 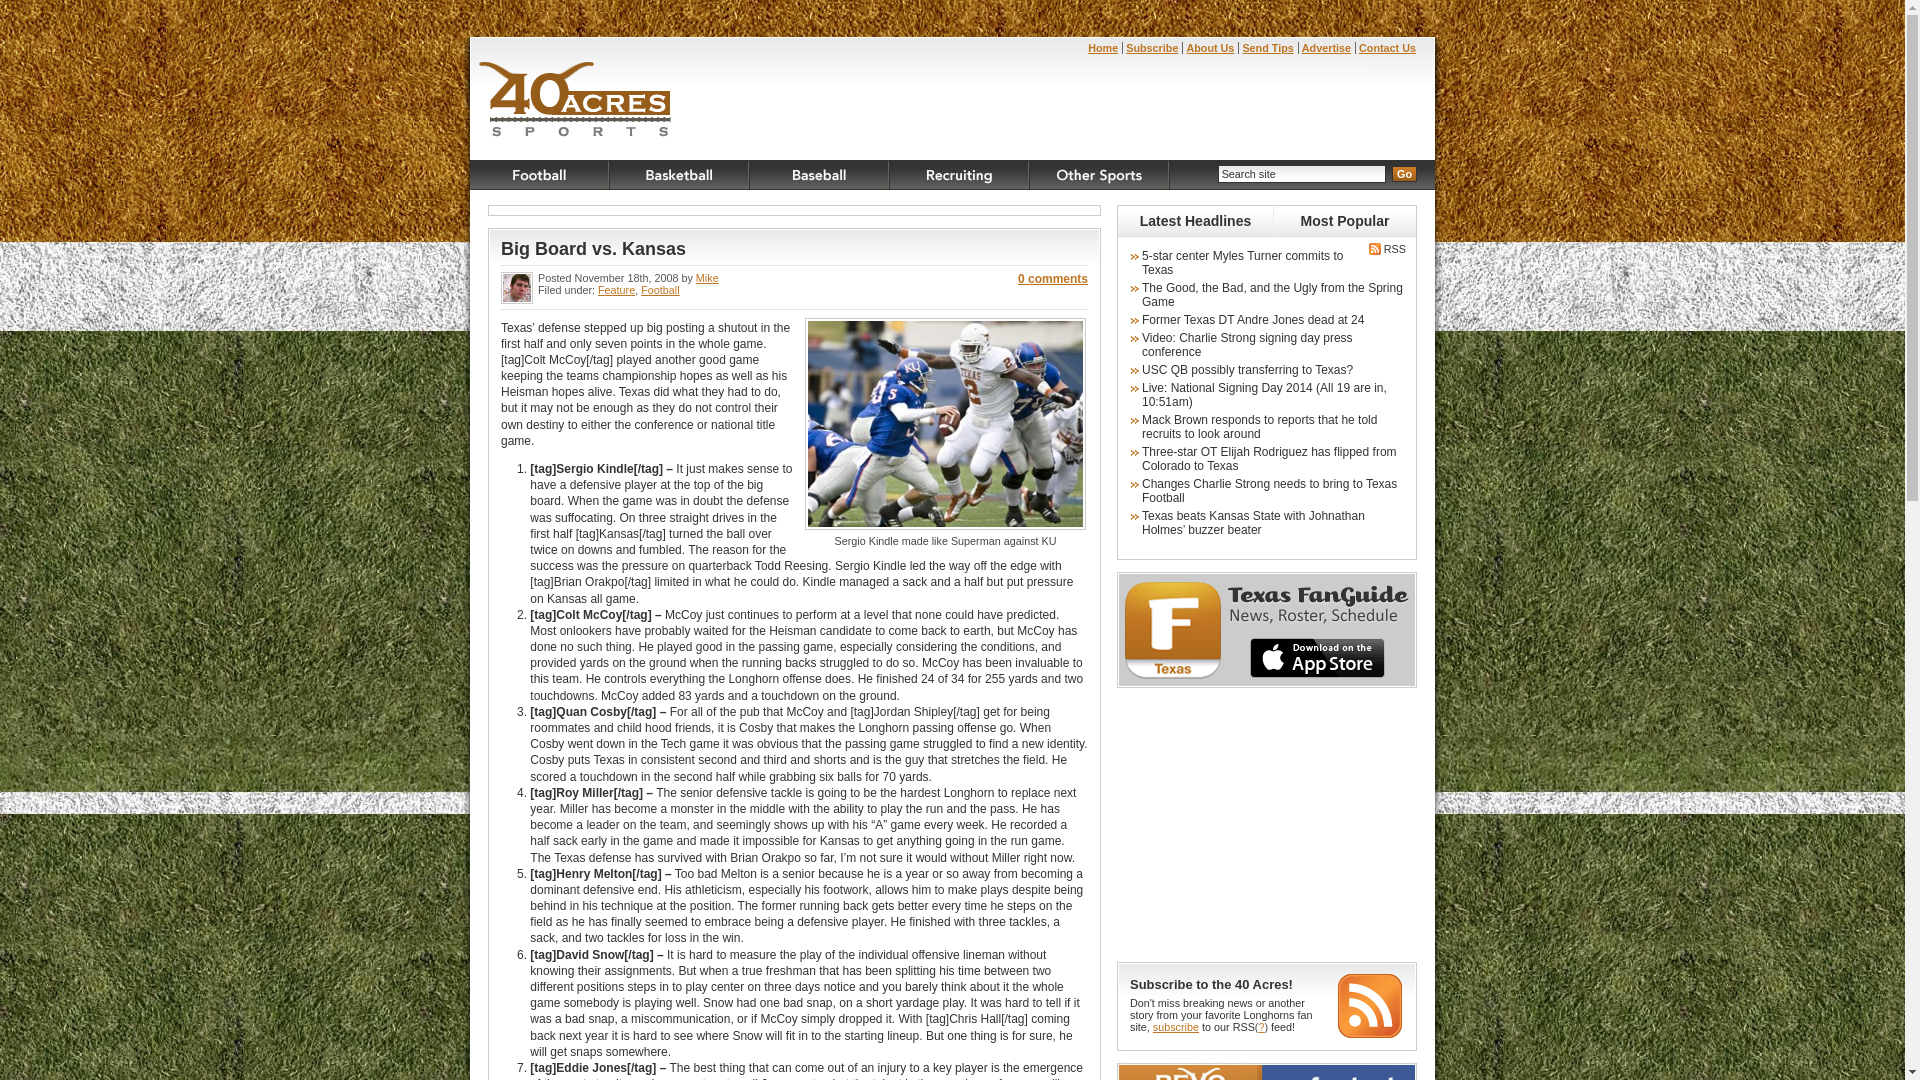 I want to click on Advertise, so click(x=1326, y=48).